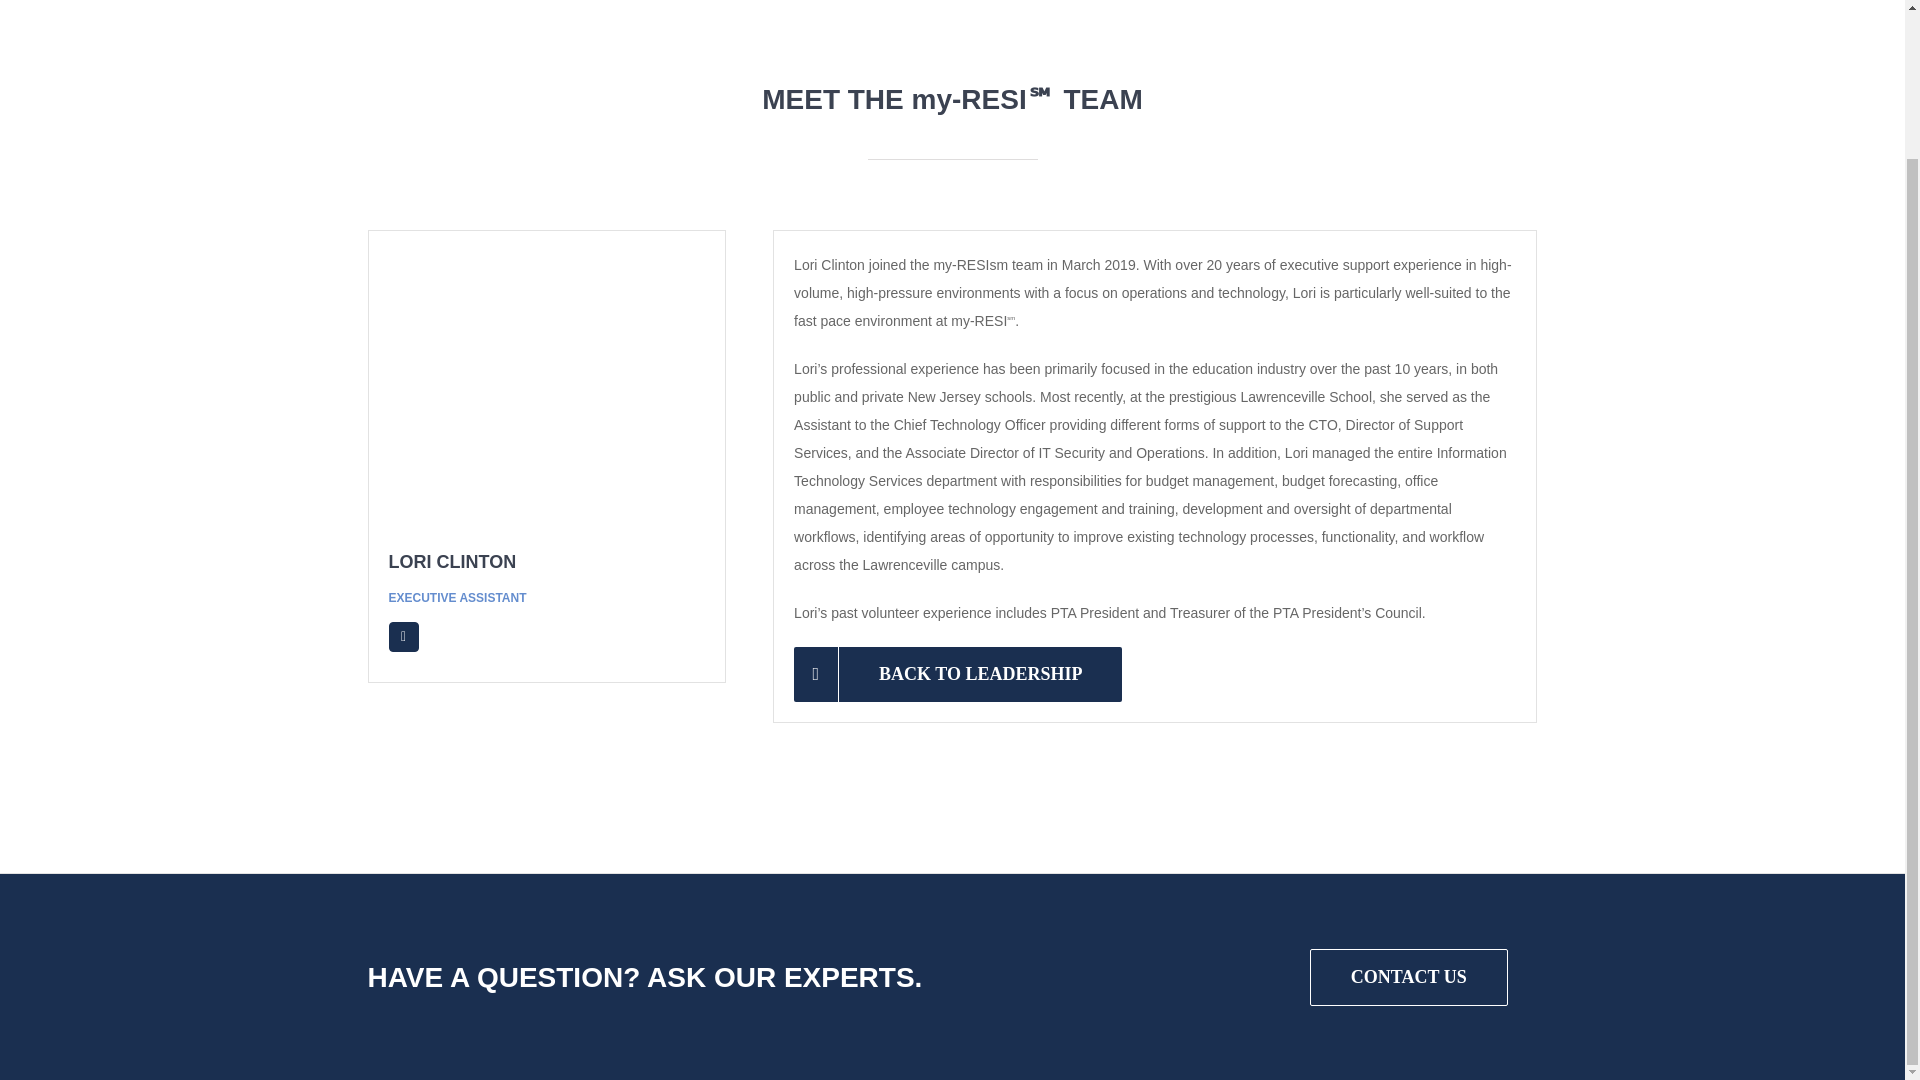 This screenshot has width=1920, height=1080. What do you see at coordinates (546, 390) in the screenshot?
I see `Lori-Clinton-new copy` at bounding box center [546, 390].